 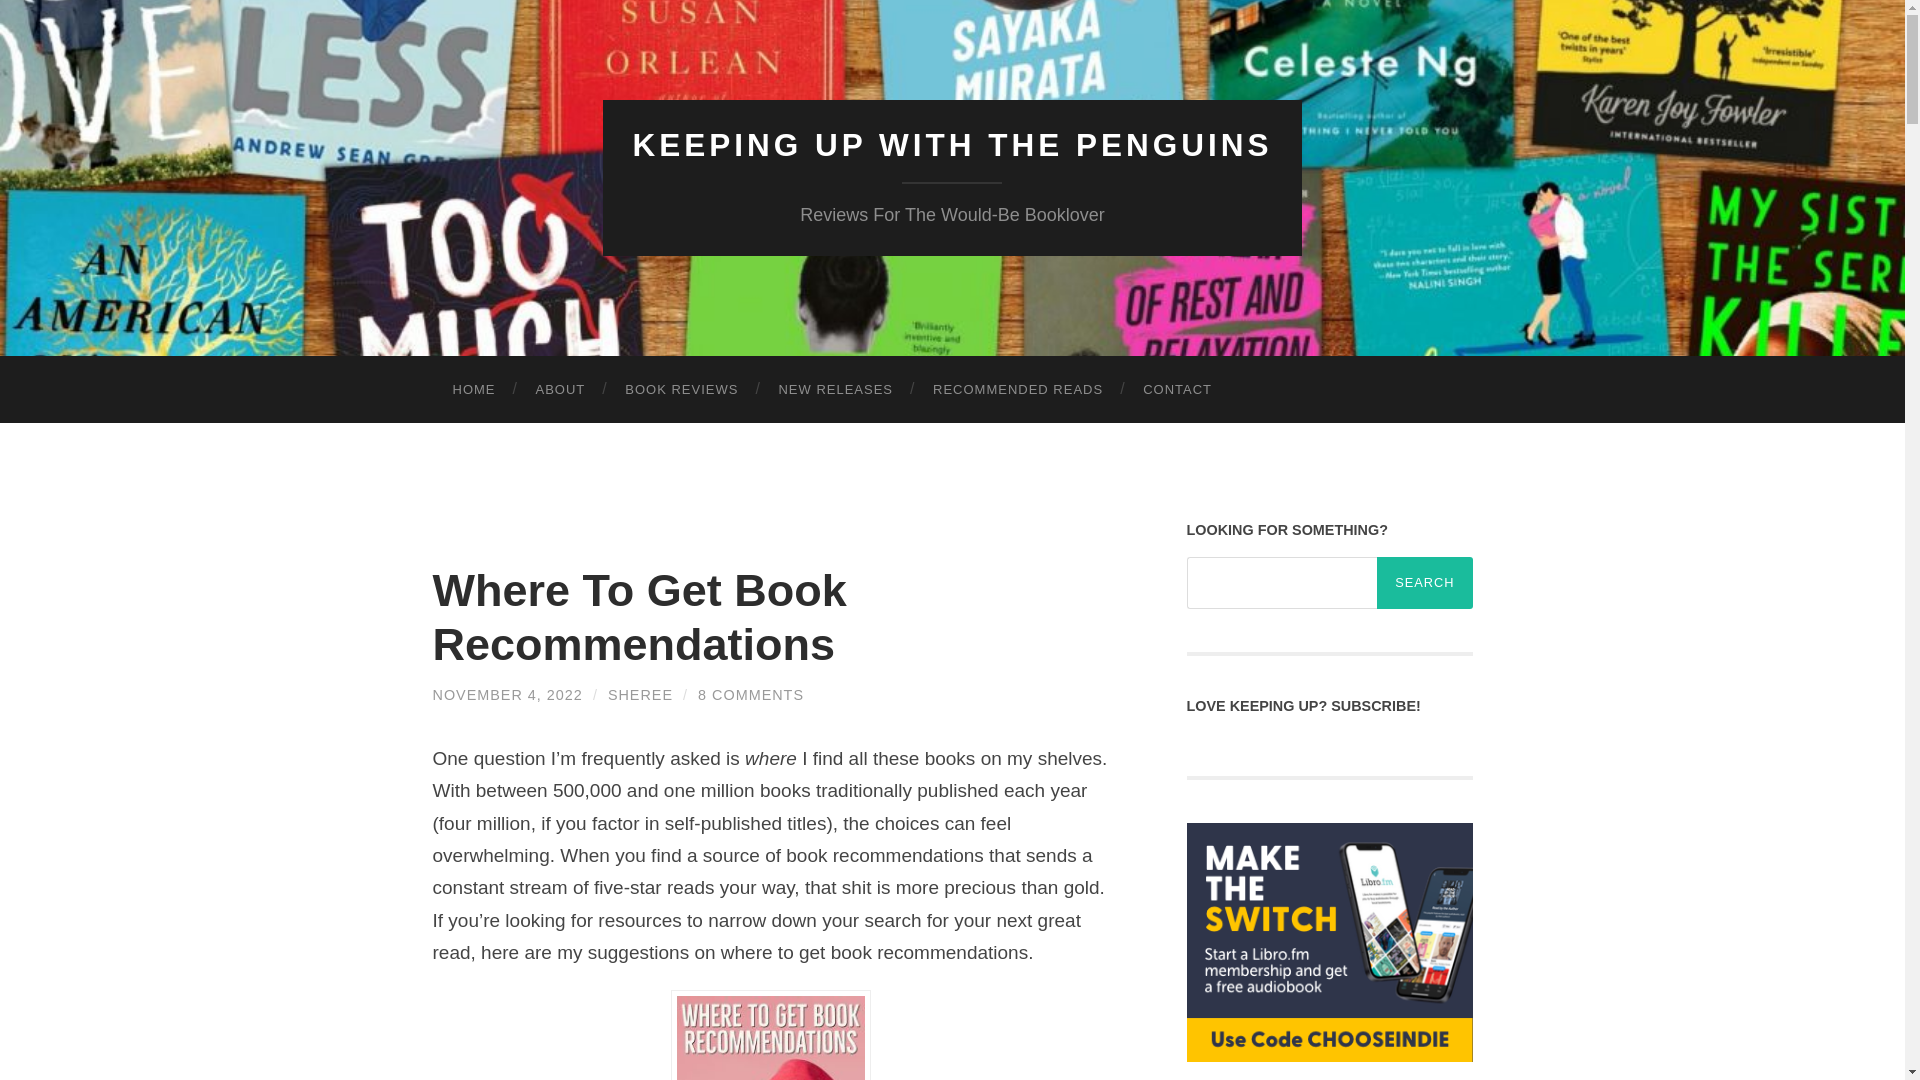 What do you see at coordinates (1018, 390) in the screenshot?
I see `RECOMMENDED READS` at bounding box center [1018, 390].